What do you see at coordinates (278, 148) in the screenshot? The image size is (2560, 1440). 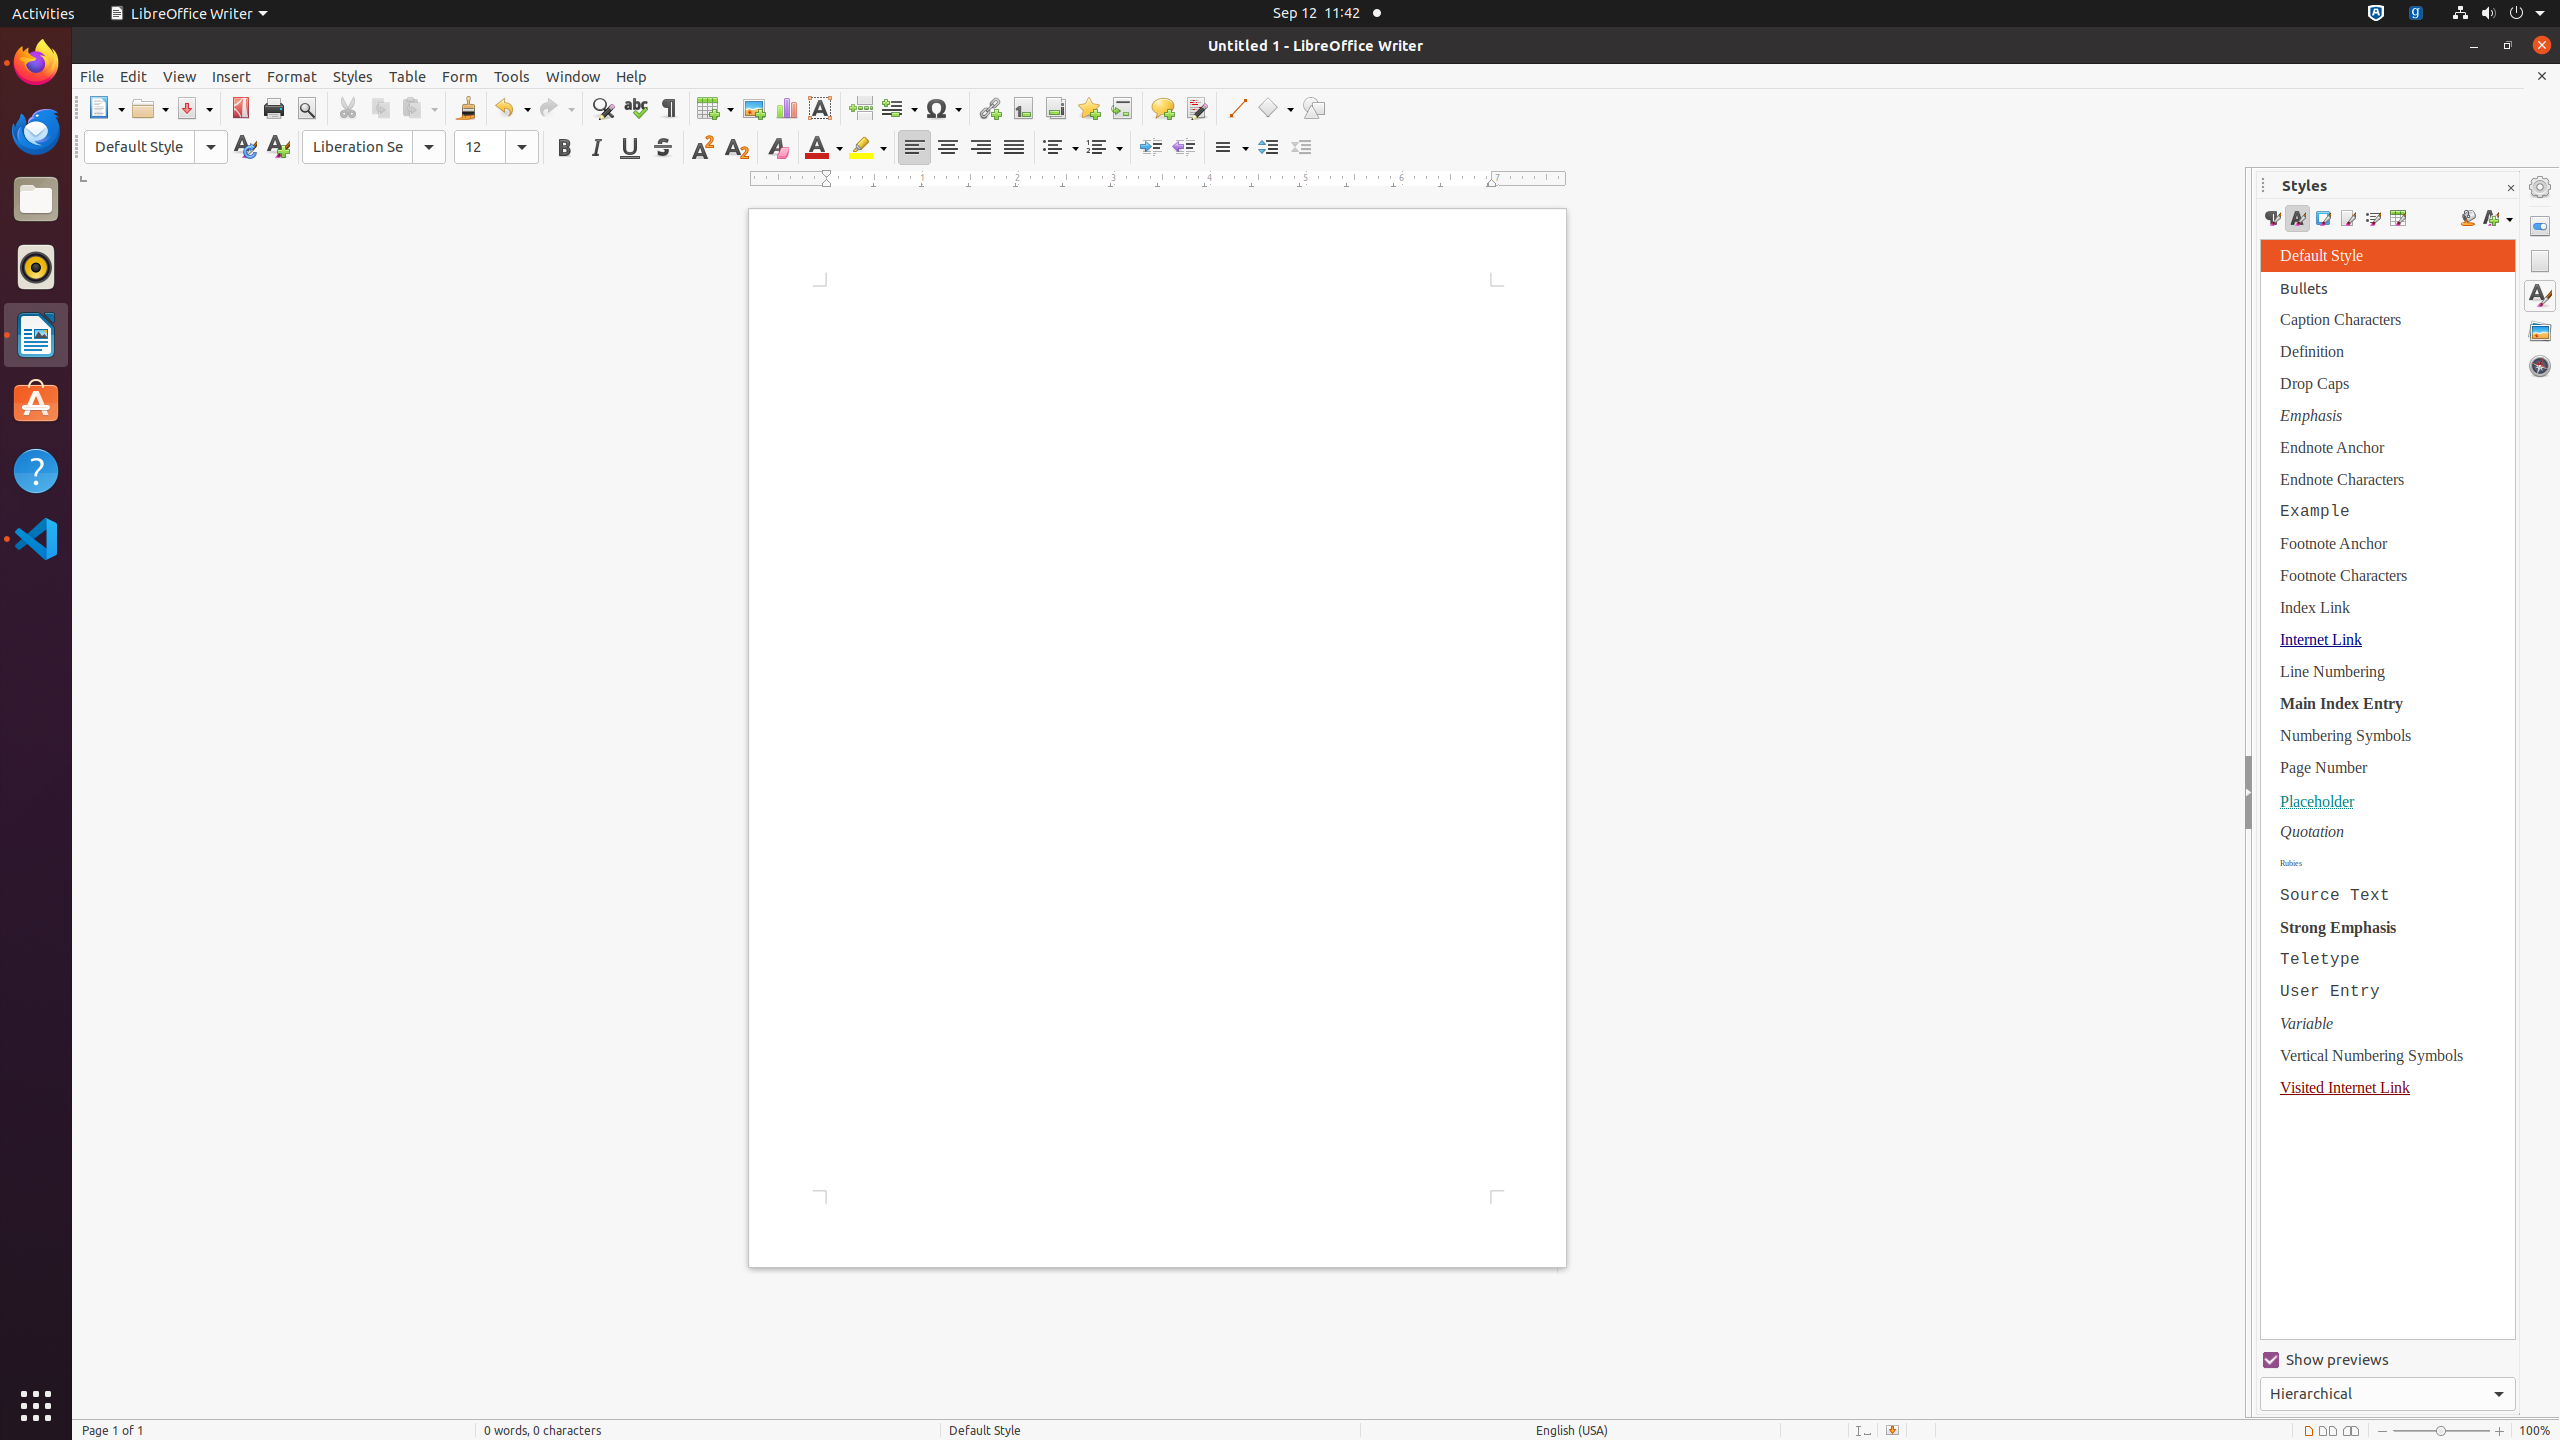 I see `New` at bounding box center [278, 148].